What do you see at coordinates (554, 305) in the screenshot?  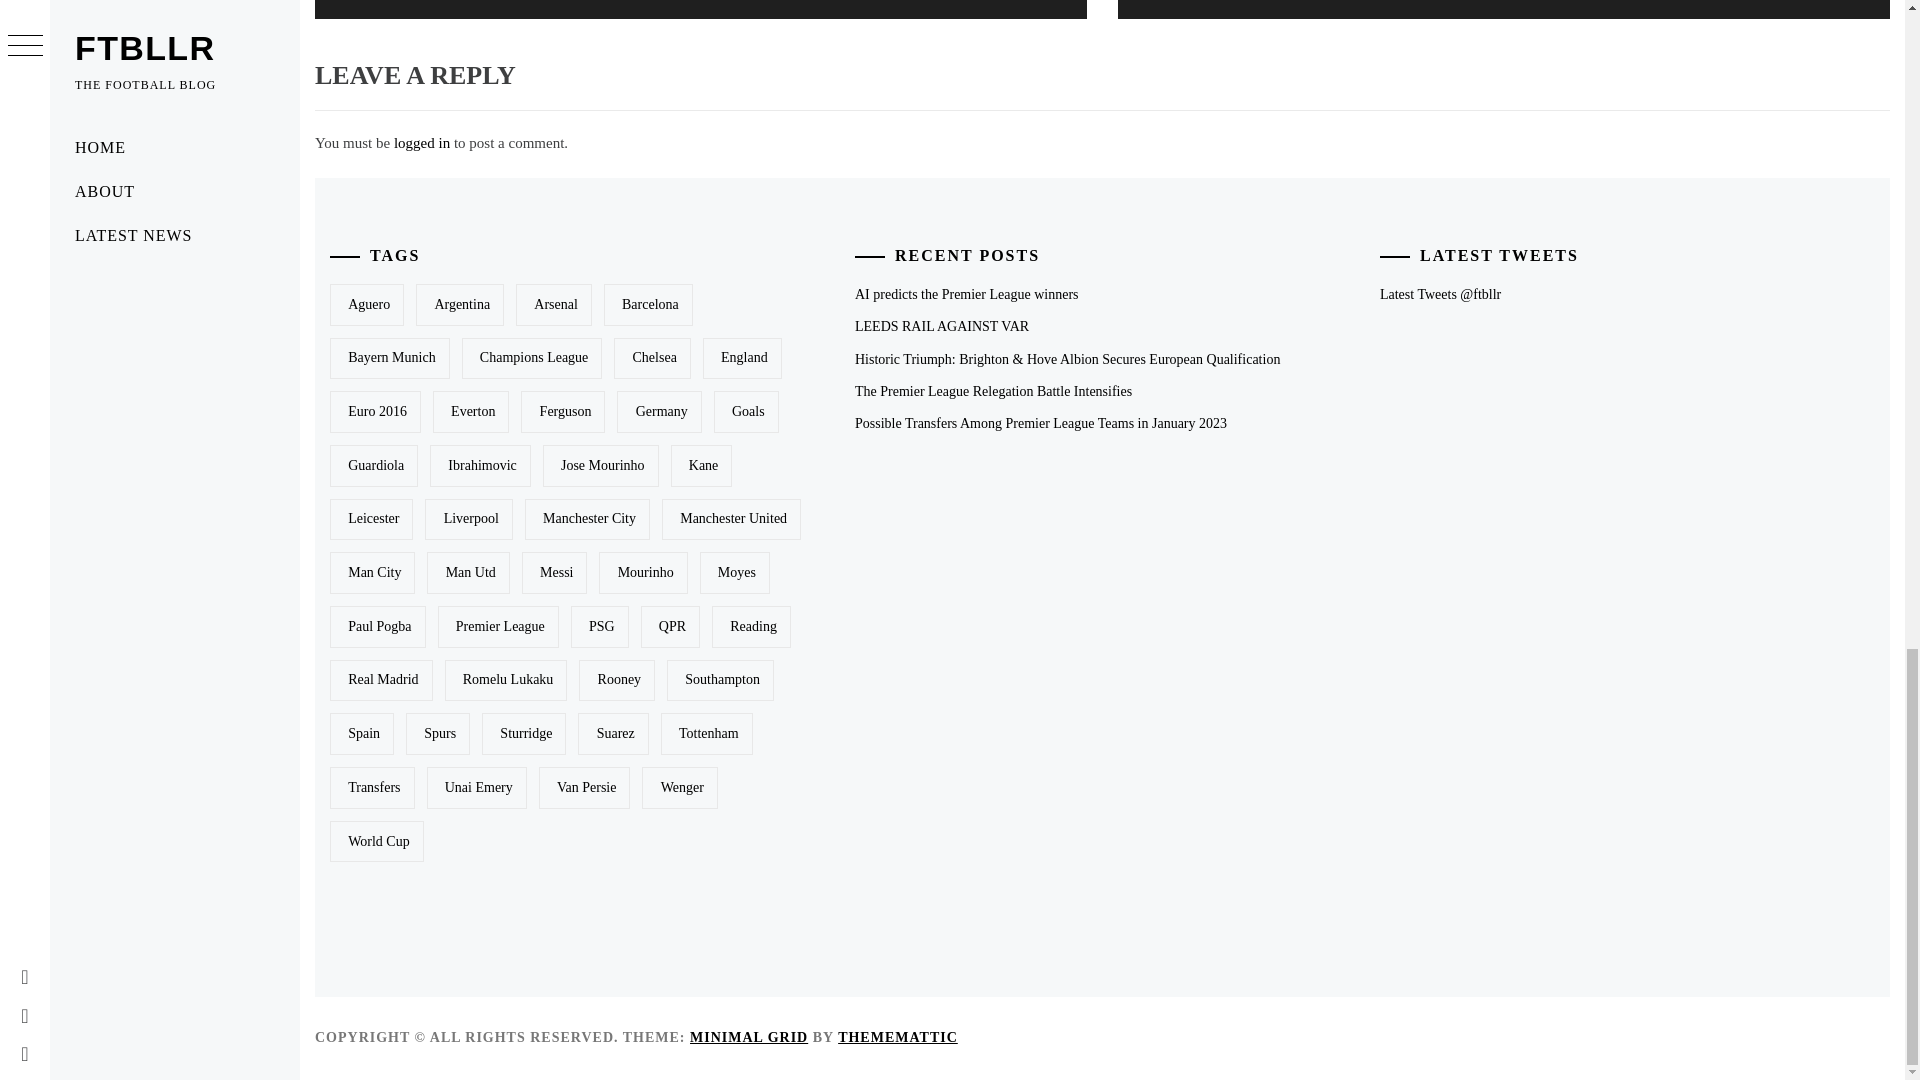 I see `Aguero` at bounding box center [554, 305].